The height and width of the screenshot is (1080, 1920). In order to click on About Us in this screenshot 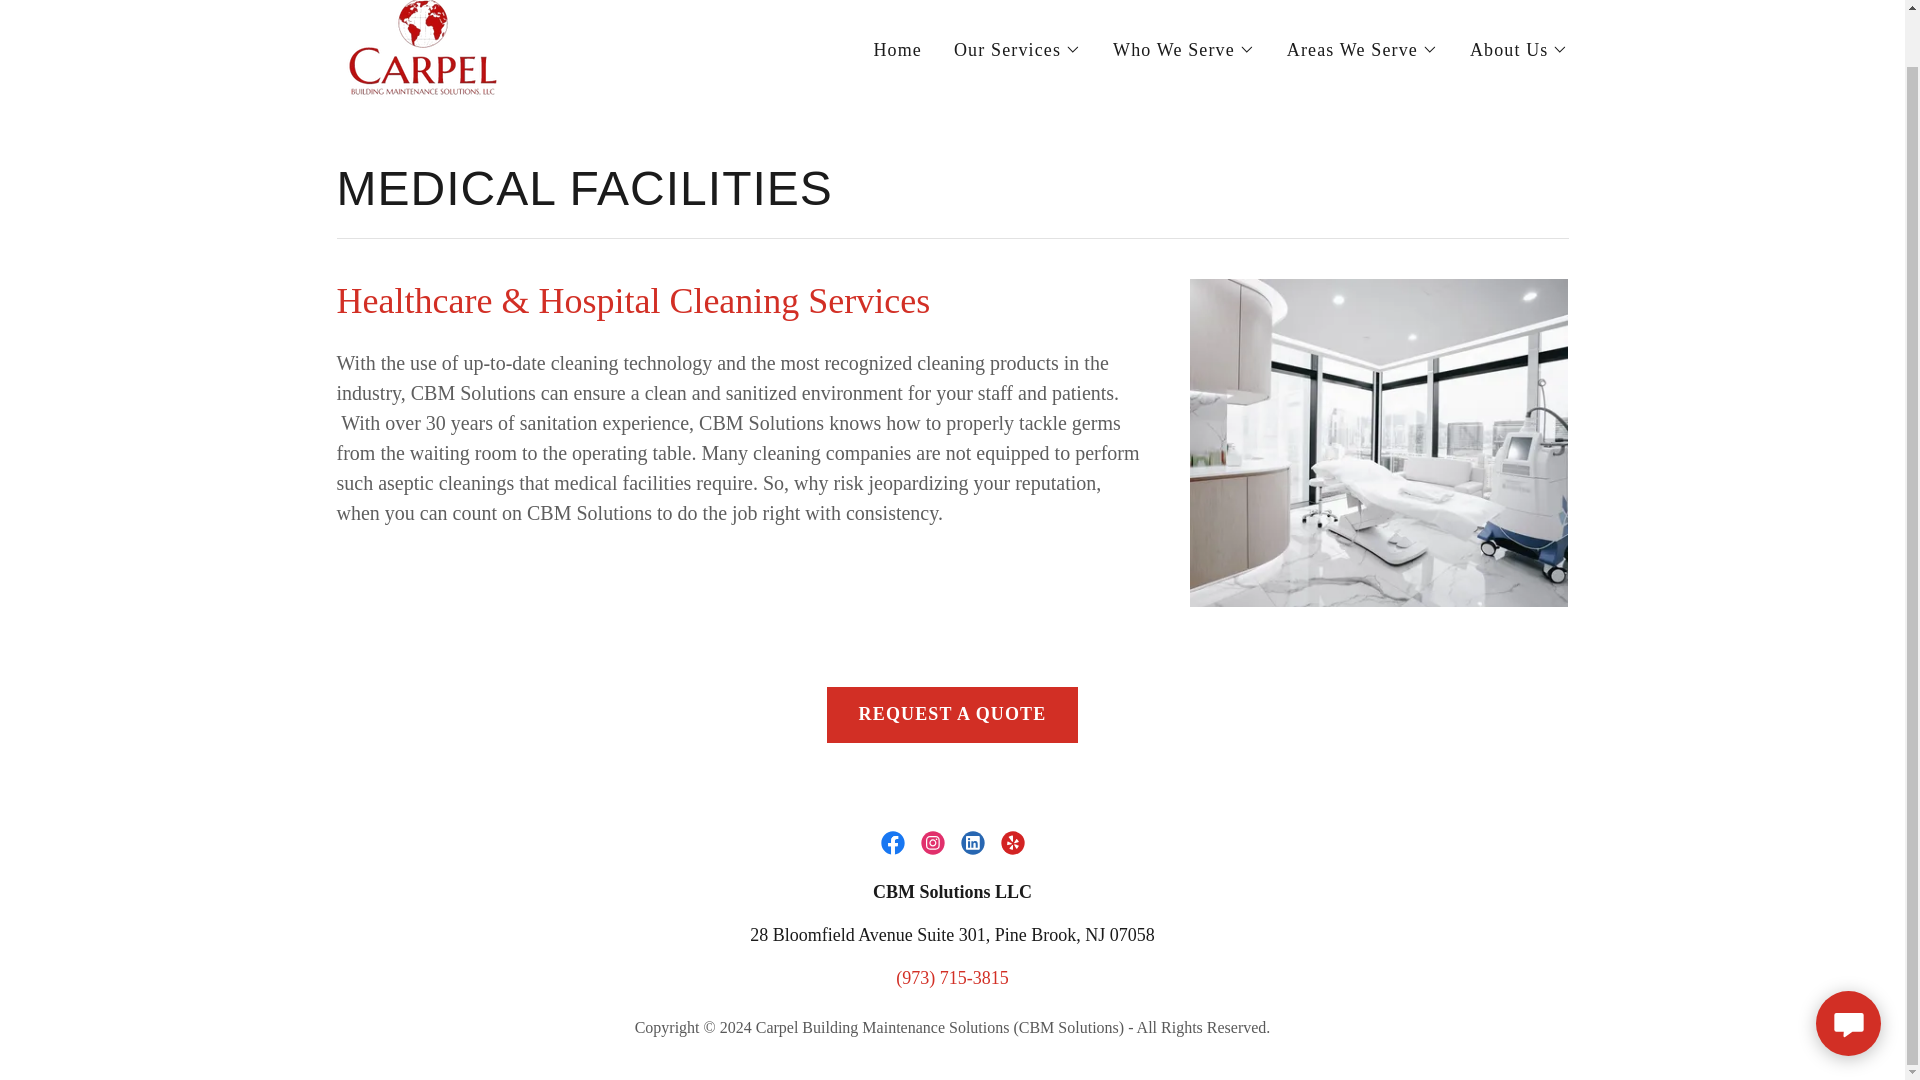, I will do `click(1519, 49)`.